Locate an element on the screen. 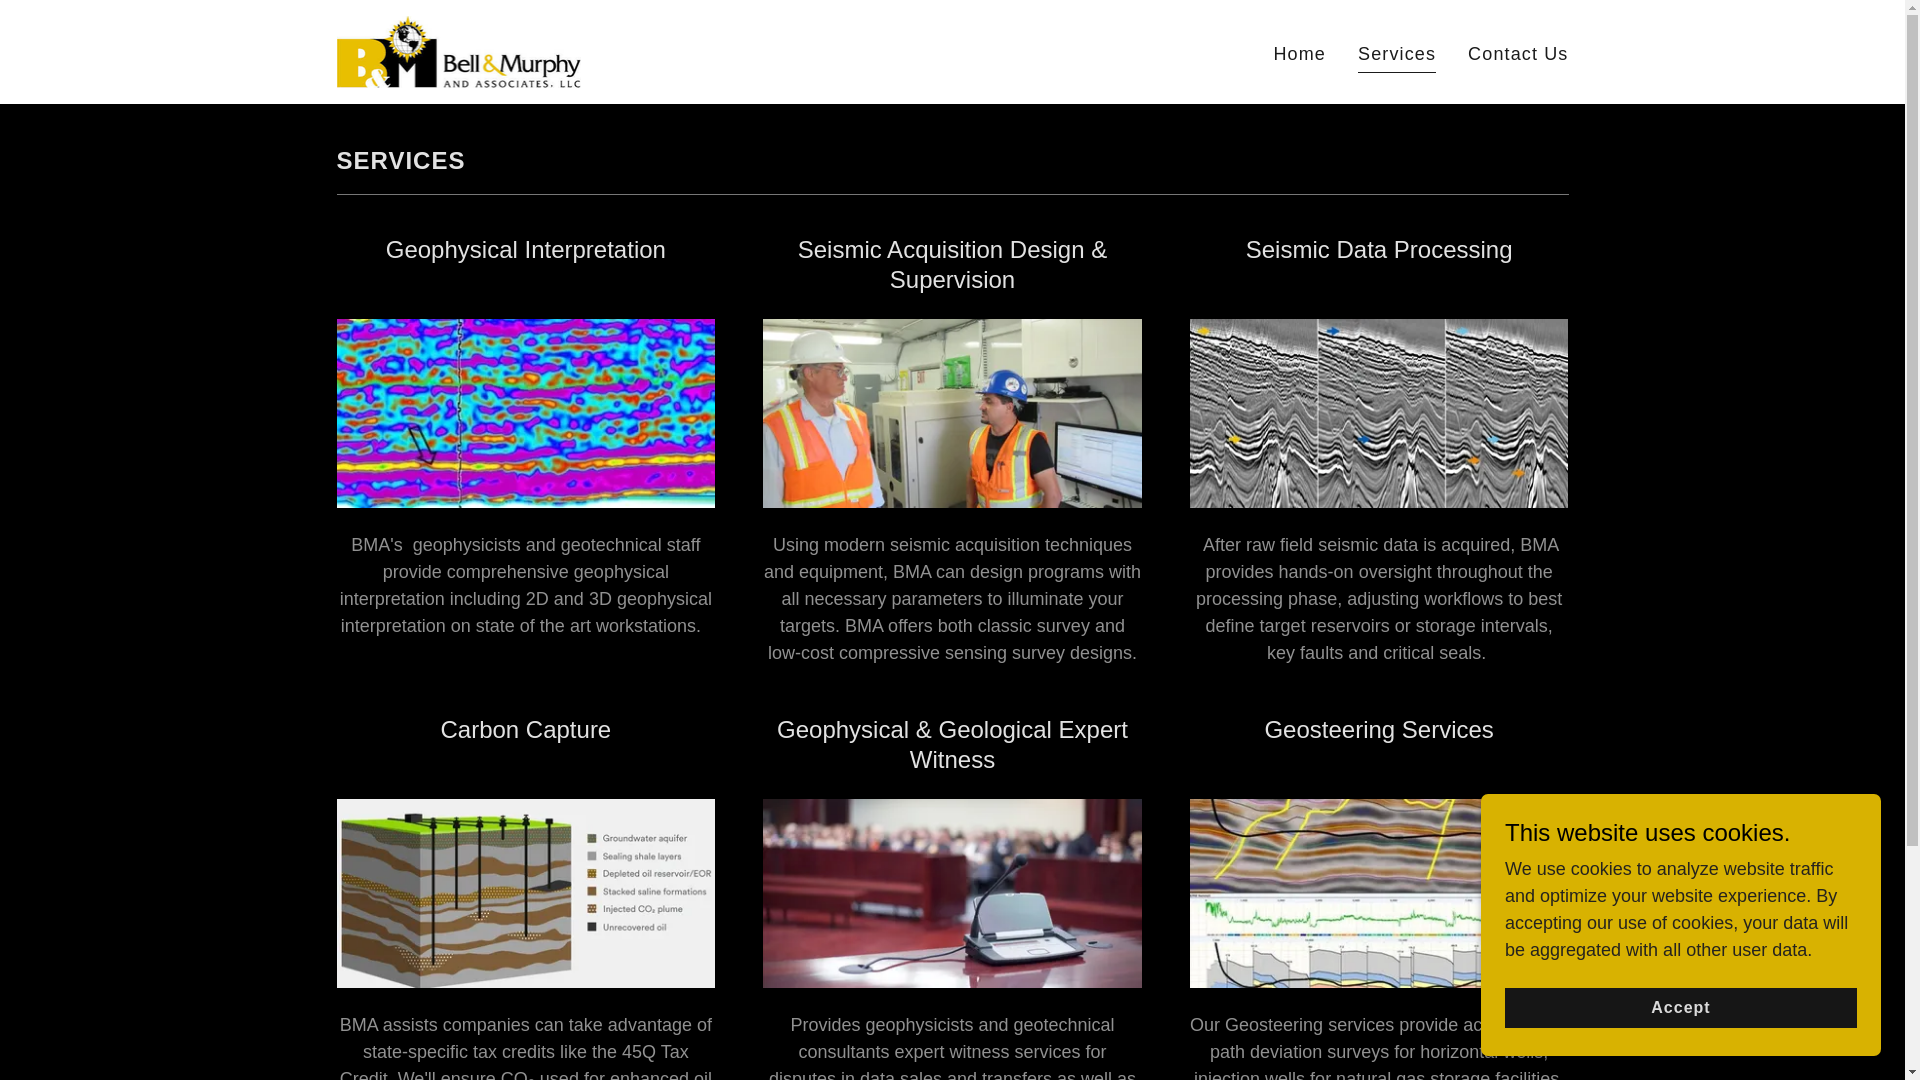 The height and width of the screenshot is (1080, 1920). Accept is located at coordinates (1680, 1008).